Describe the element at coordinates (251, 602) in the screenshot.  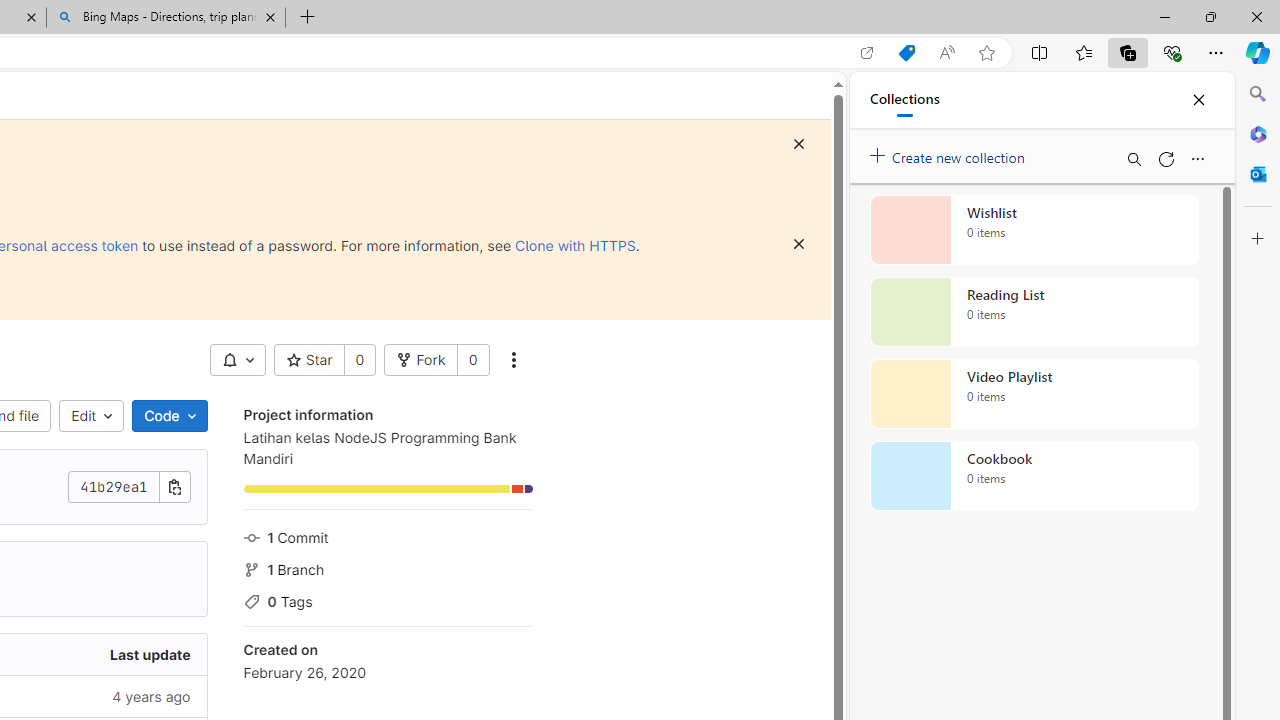
I see `Class: s16 icon gl-mr-3 gl-text-gray-500` at that location.